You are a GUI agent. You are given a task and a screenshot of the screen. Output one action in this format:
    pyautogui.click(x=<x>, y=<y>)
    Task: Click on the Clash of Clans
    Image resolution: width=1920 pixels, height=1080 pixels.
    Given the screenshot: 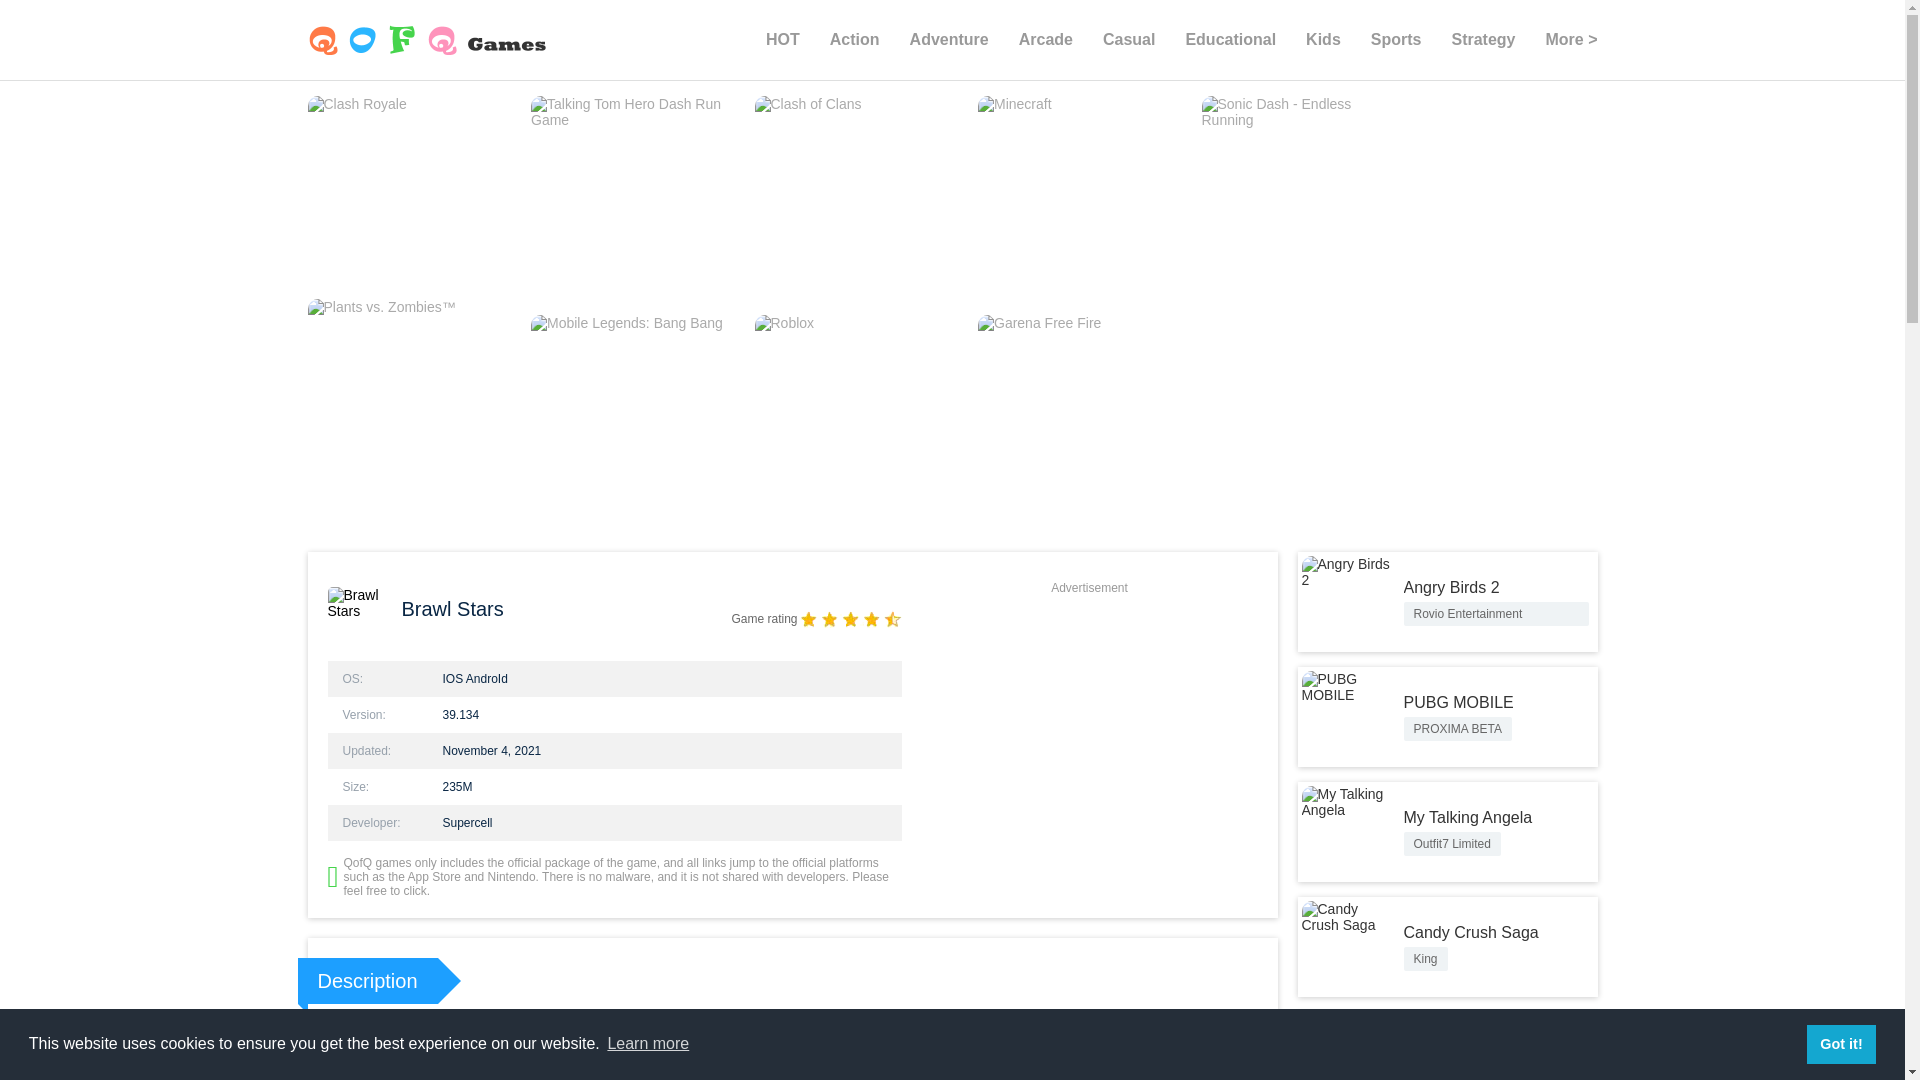 What is the action you would take?
    pyautogui.click(x=855, y=198)
    